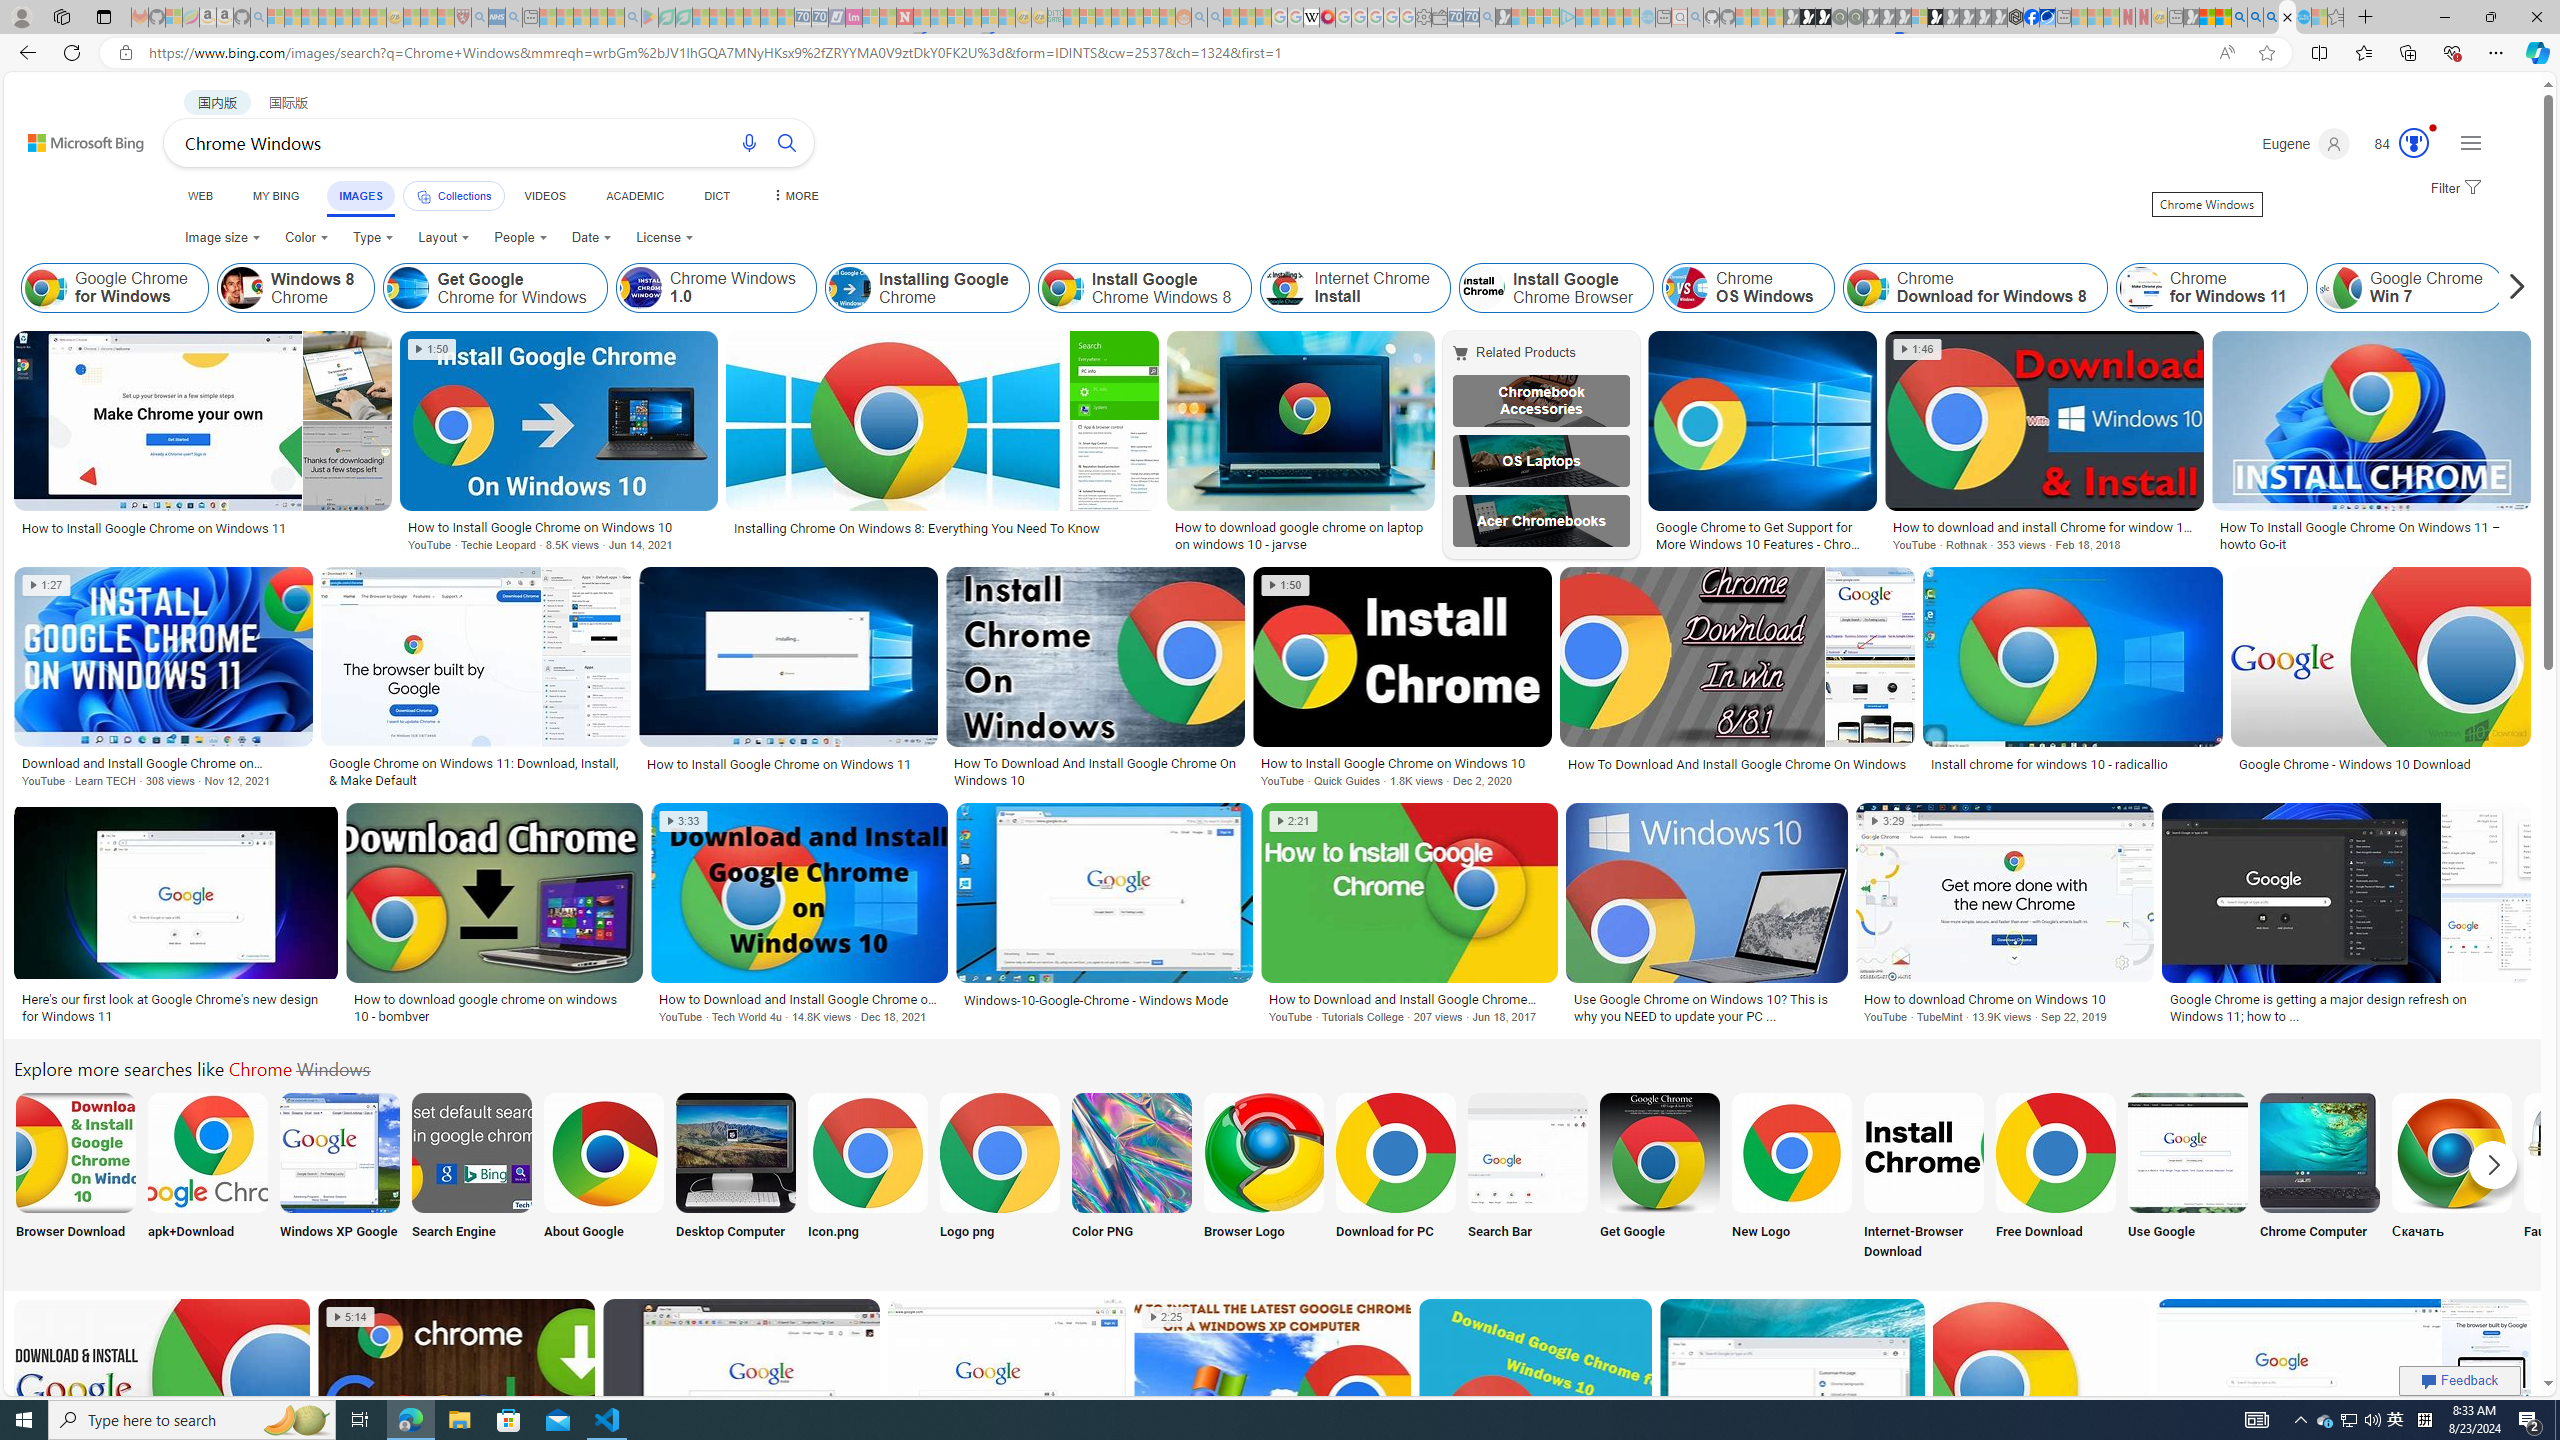  I want to click on Chrome Logo.png, so click(999, 1152).